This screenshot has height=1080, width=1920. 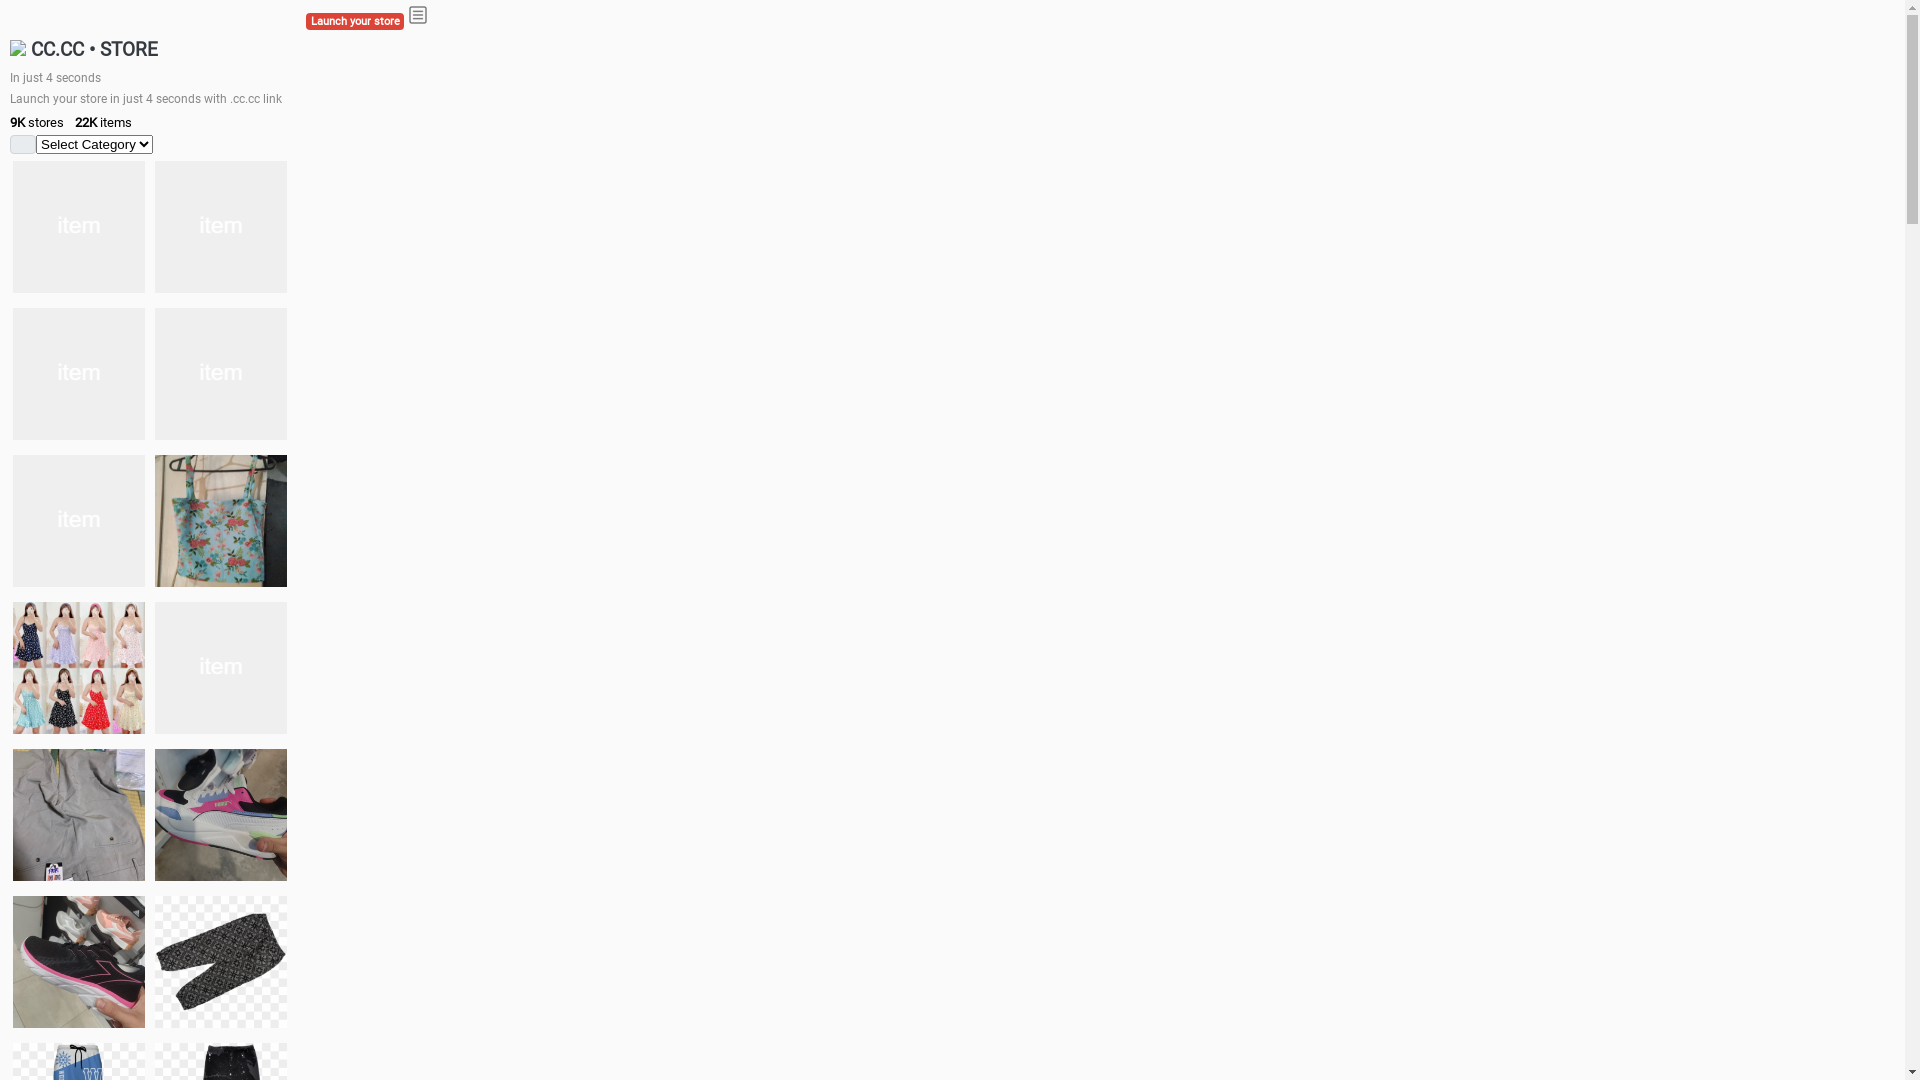 I want to click on Things we need, so click(x=79, y=521).